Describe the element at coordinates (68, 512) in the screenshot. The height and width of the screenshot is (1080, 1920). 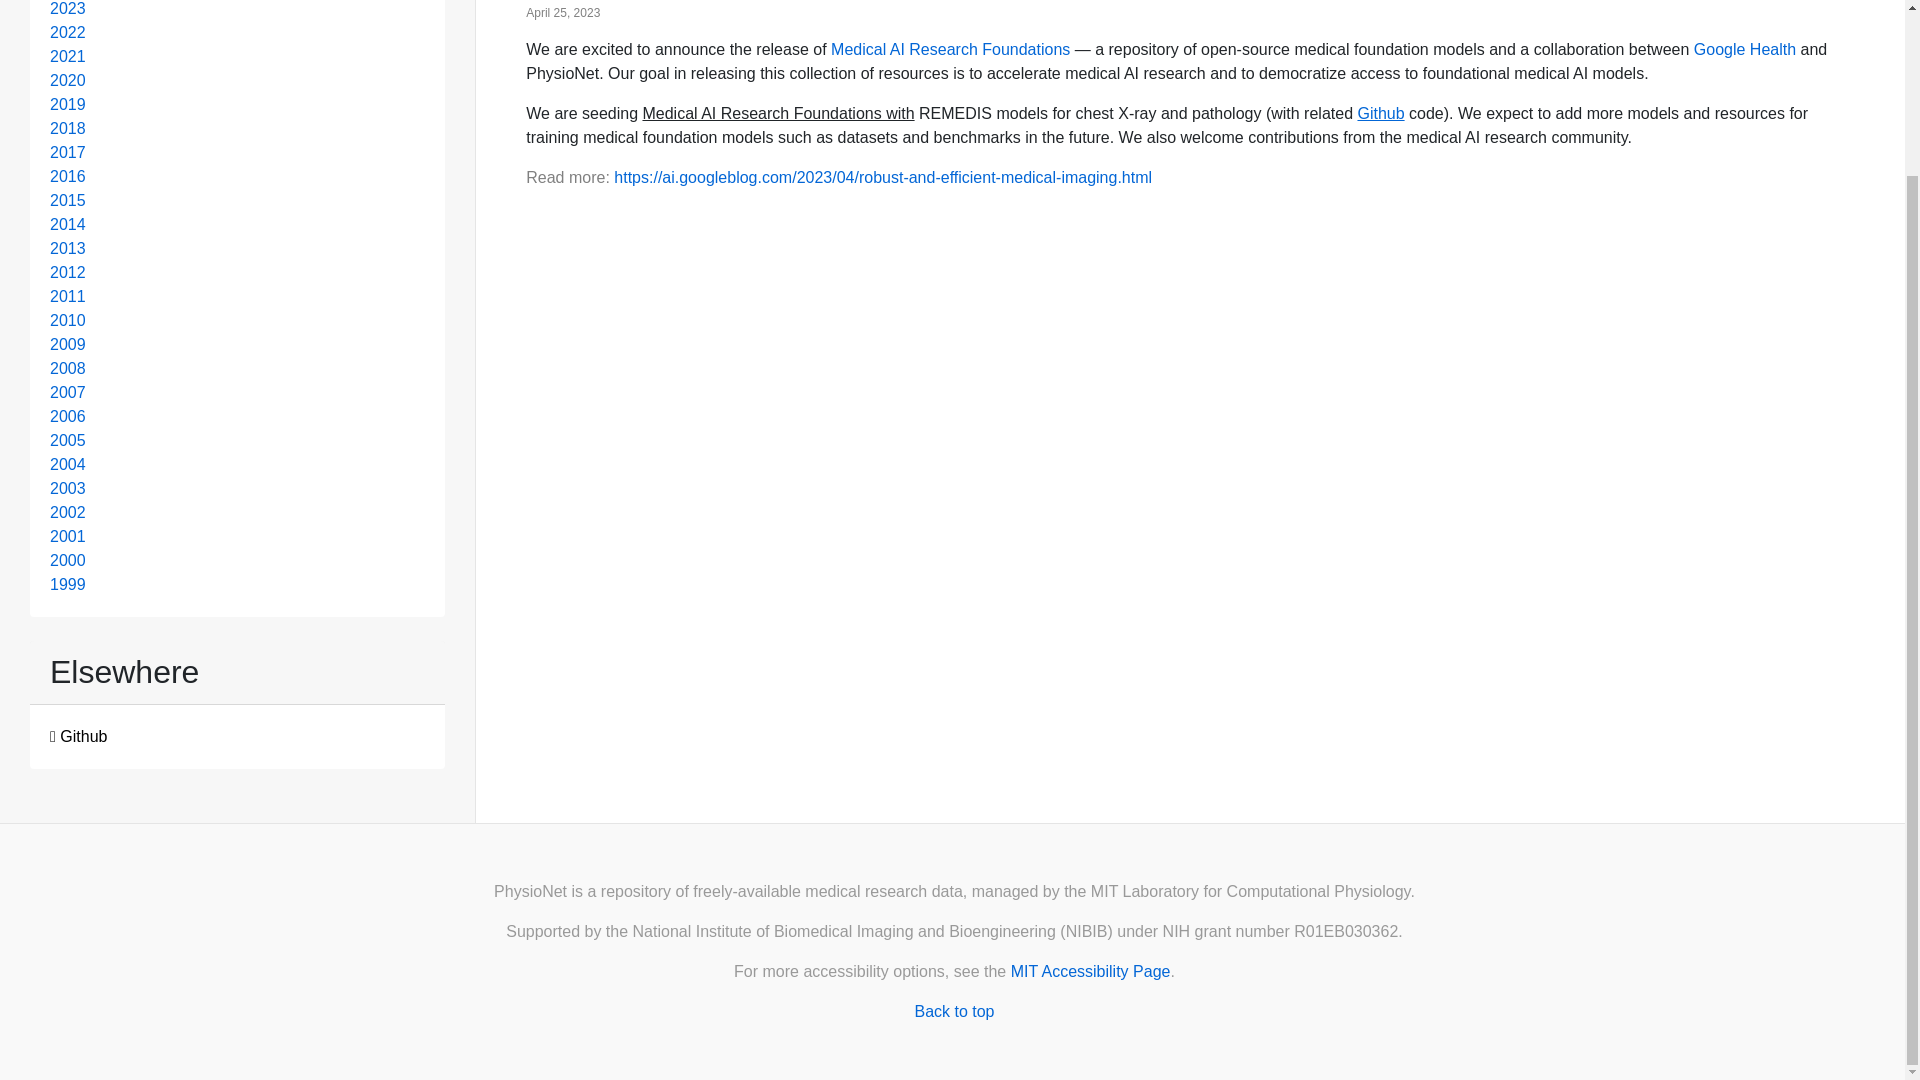
I see `2002` at that location.